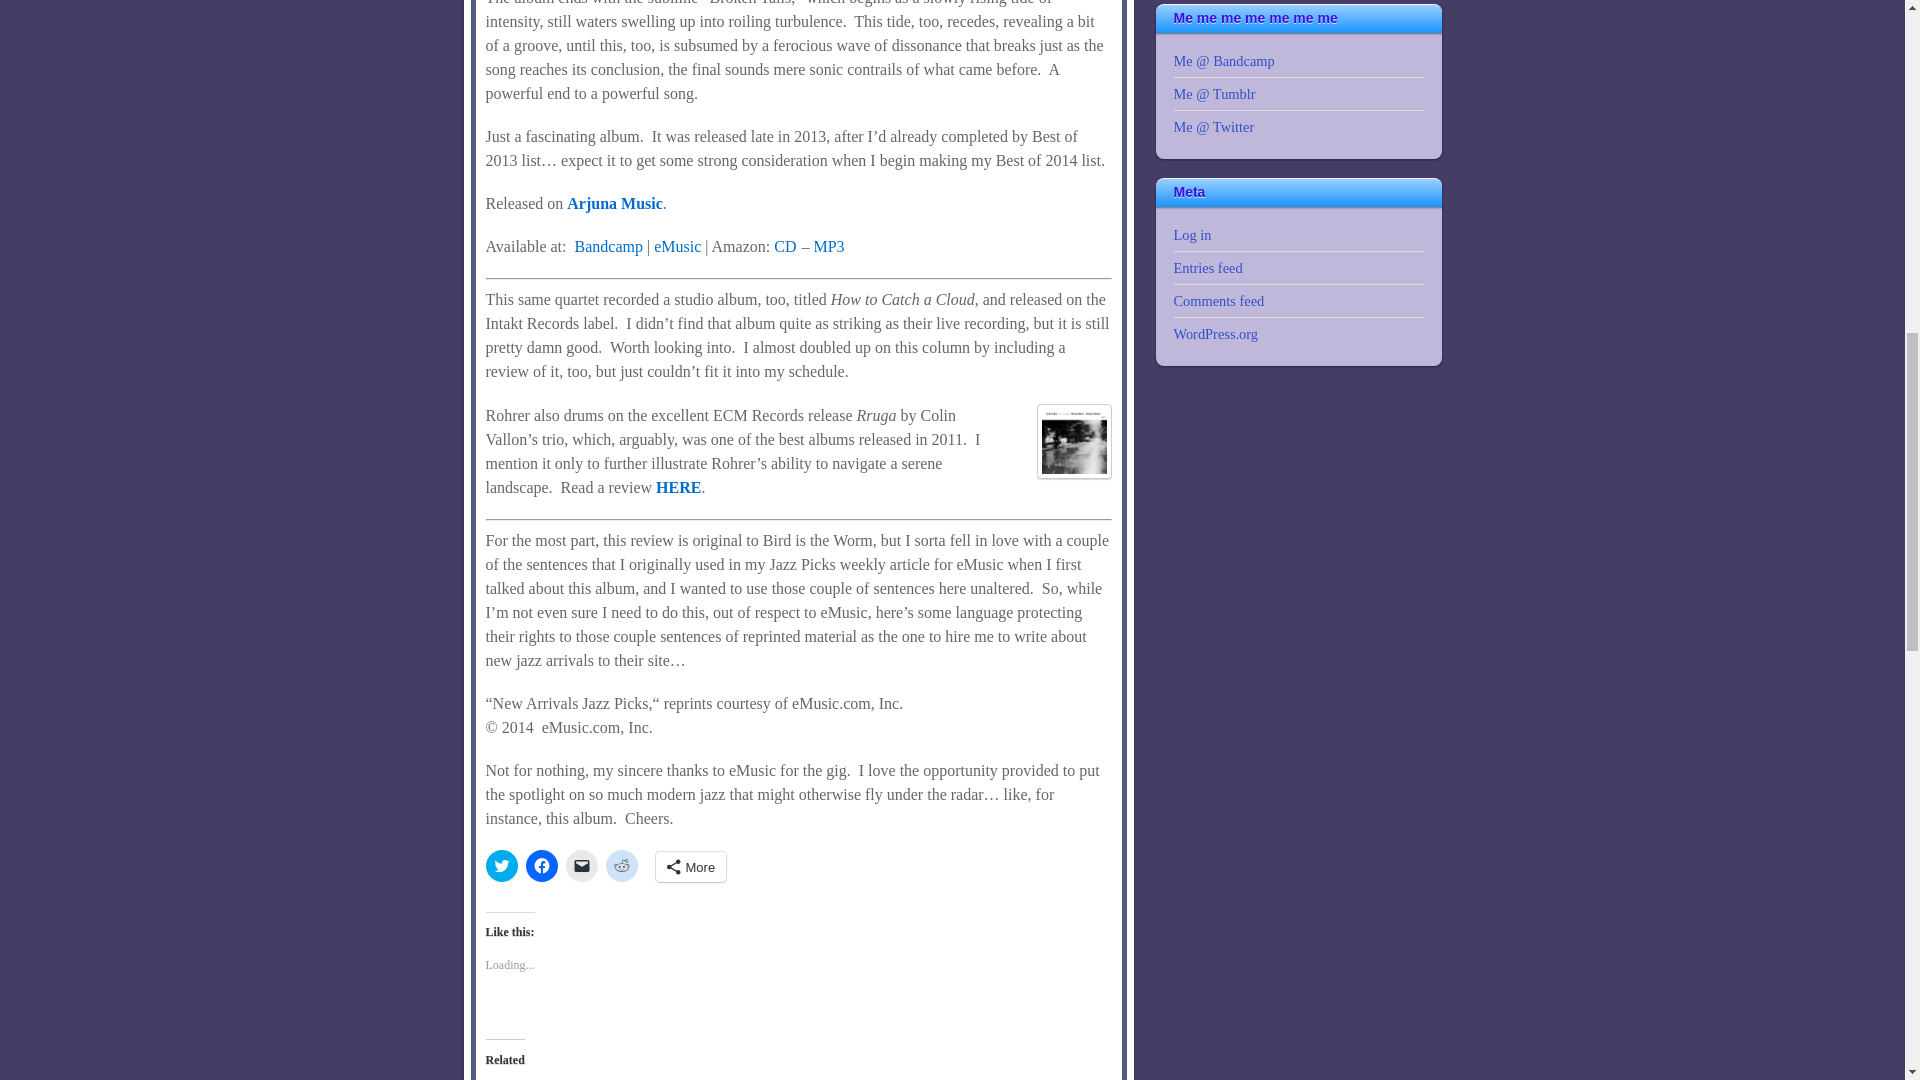 This screenshot has width=1920, height=1080. Describe the element at coordinates (678, 486) in the screenshot. I see `HERE` at that location.